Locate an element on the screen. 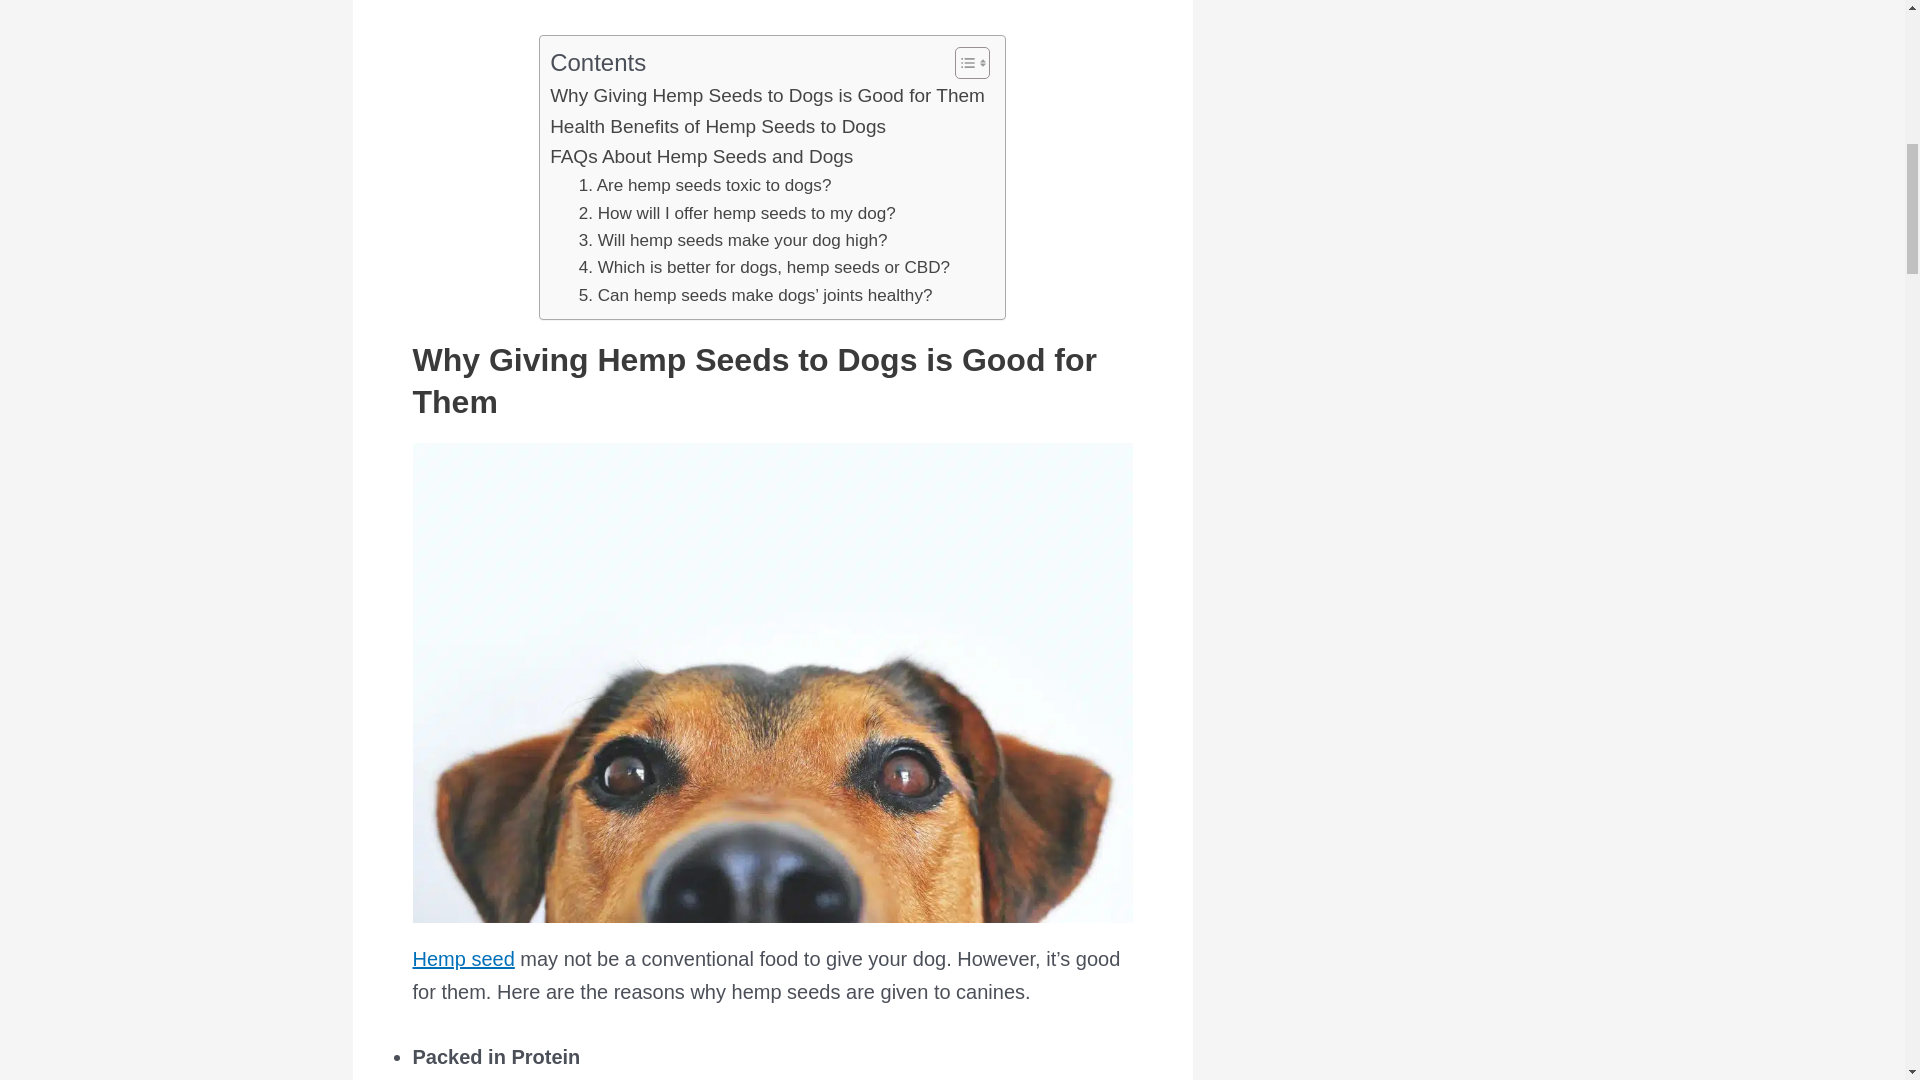 The image size is (1920, 1080). 3. Will hemp seeds make your dog high? is located at coordinates (733, 240).